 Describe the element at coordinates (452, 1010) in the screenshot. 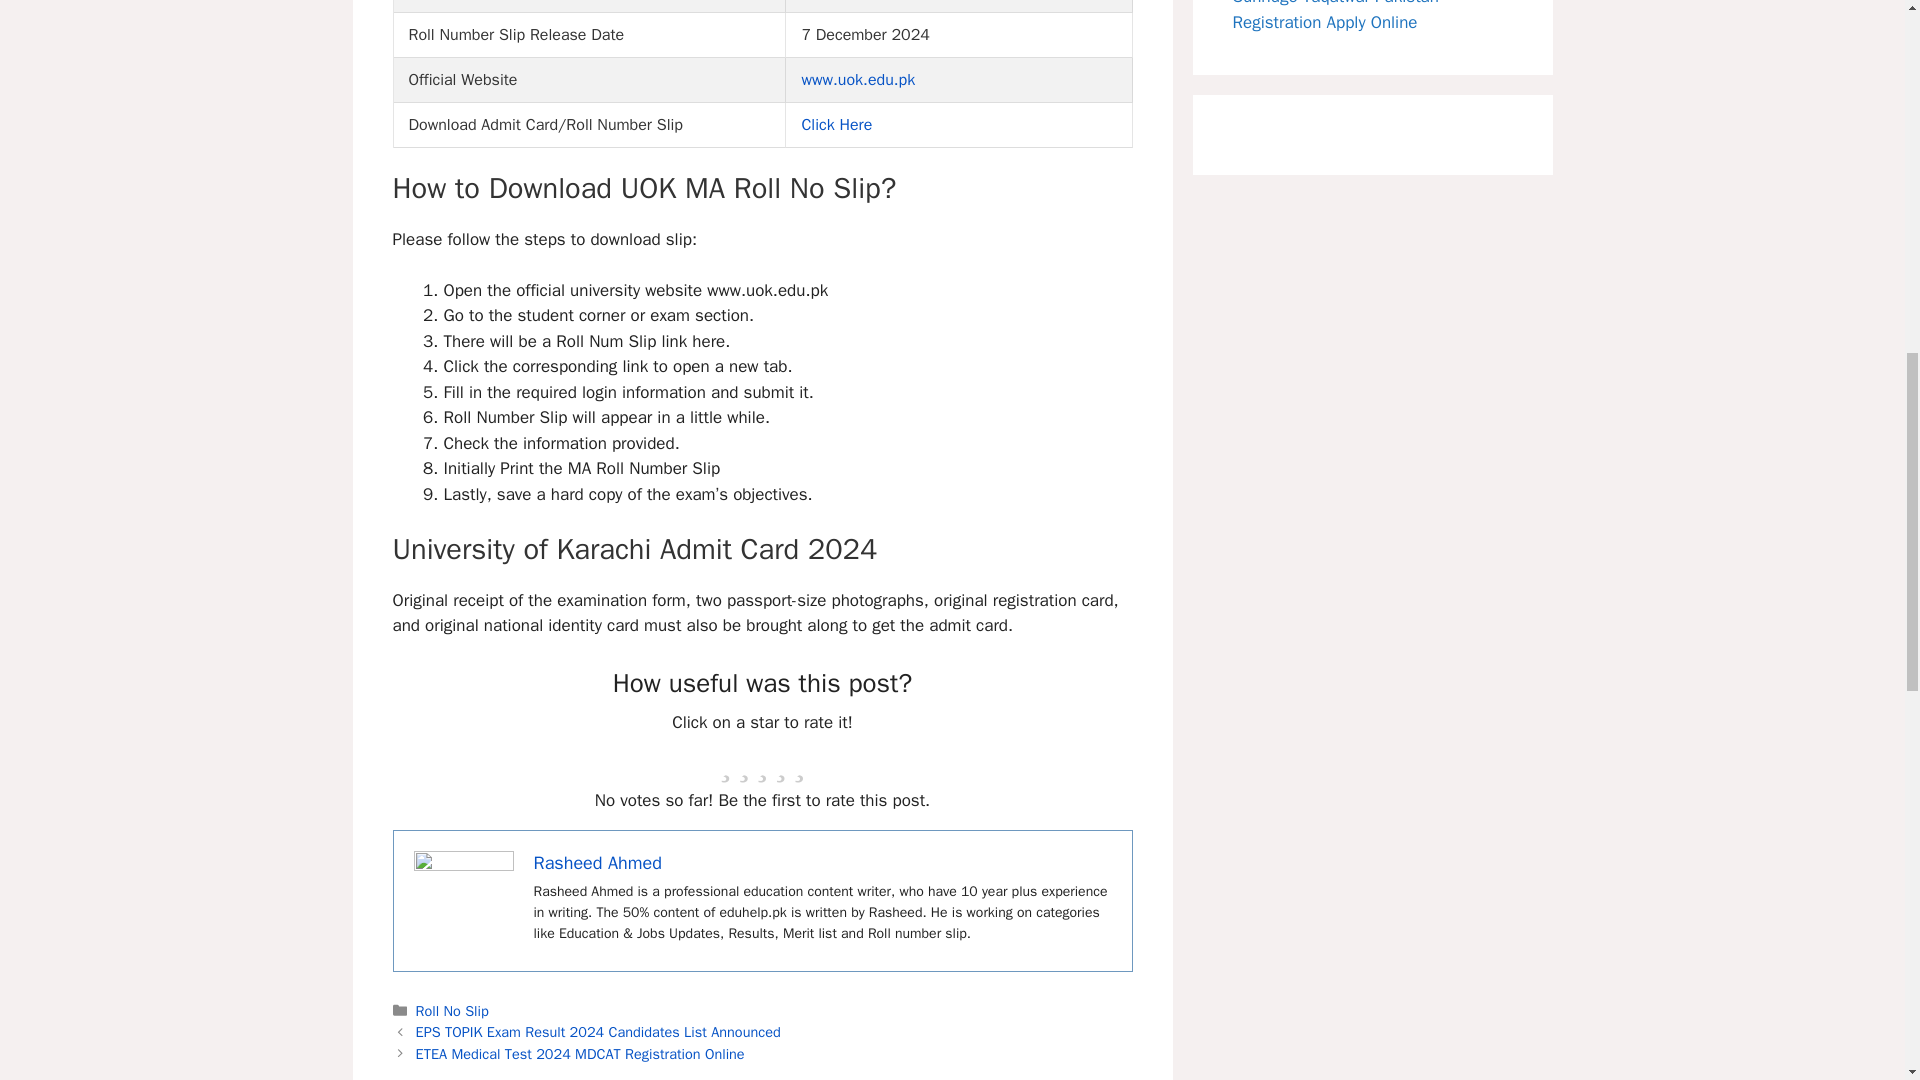

I see `Roll No Slip` at that location.